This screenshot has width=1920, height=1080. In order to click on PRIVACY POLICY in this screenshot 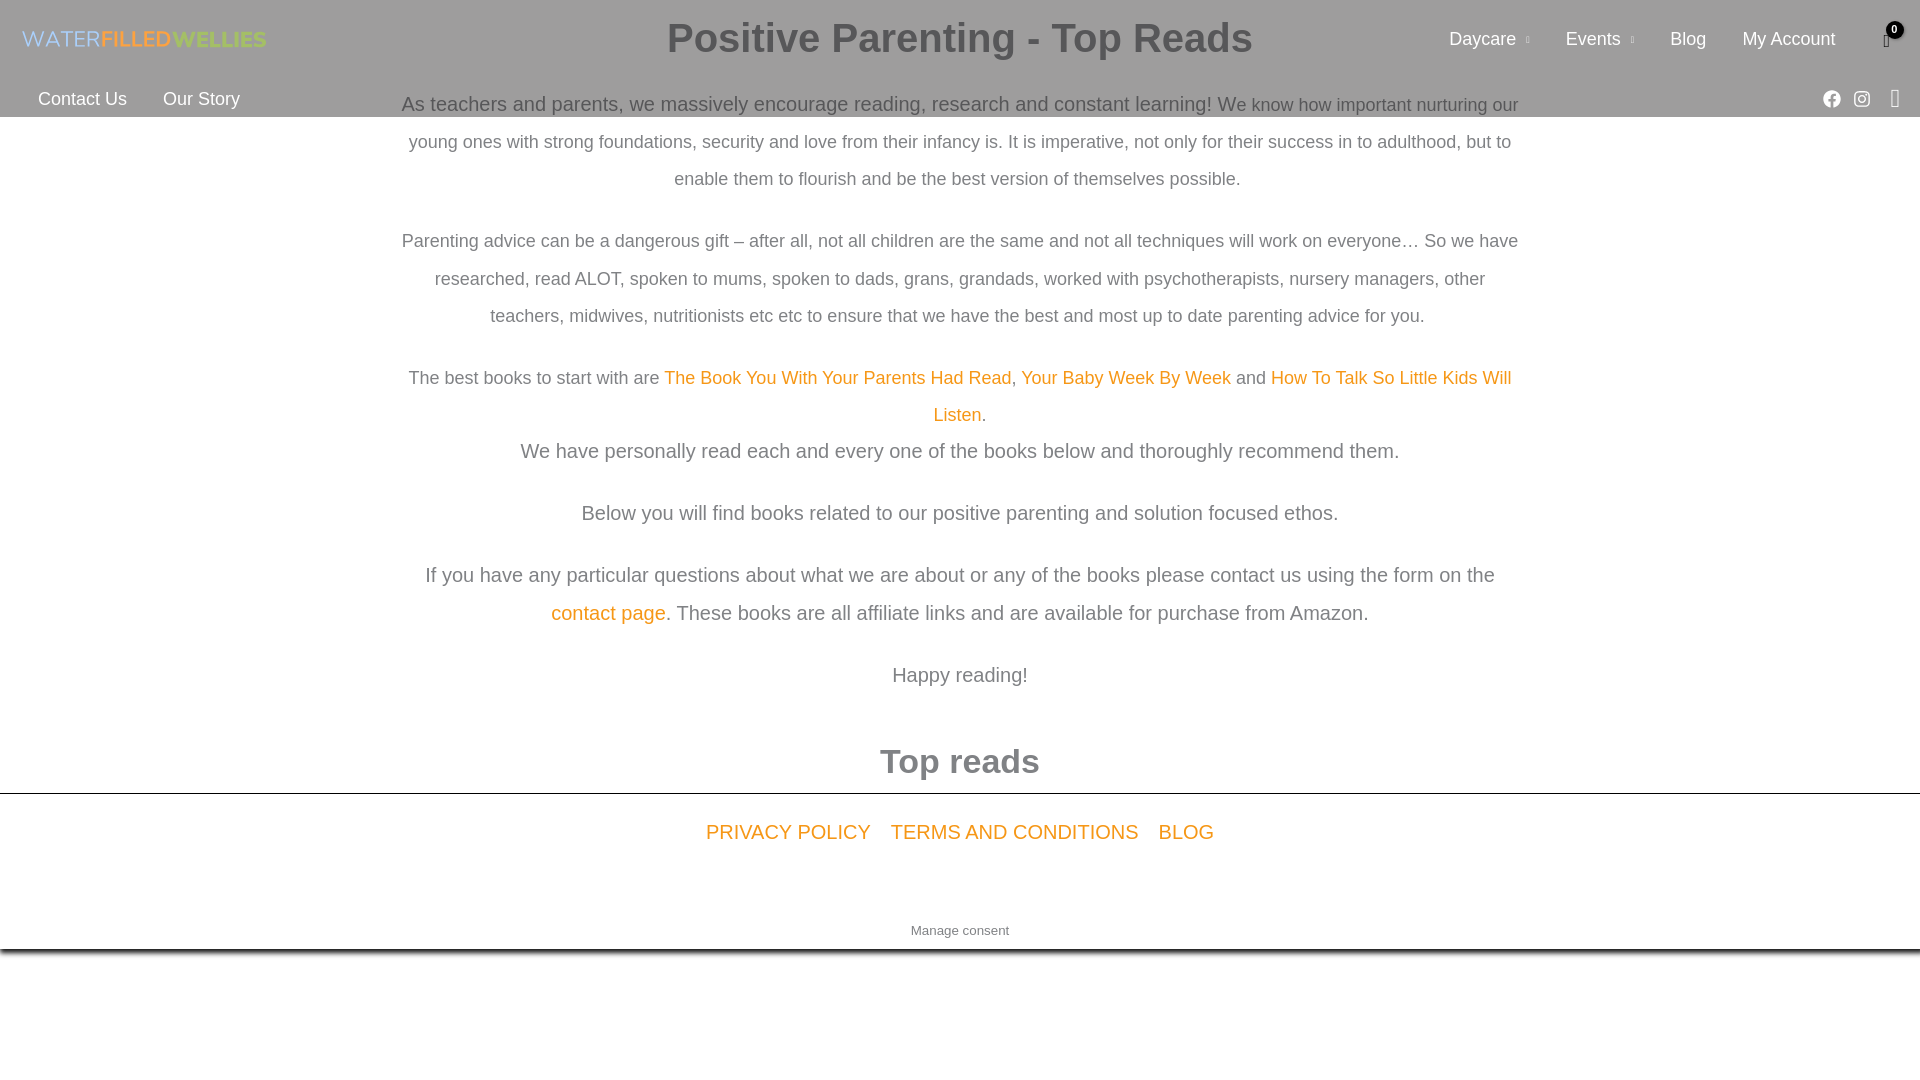, I will do `click(794, 832)`.